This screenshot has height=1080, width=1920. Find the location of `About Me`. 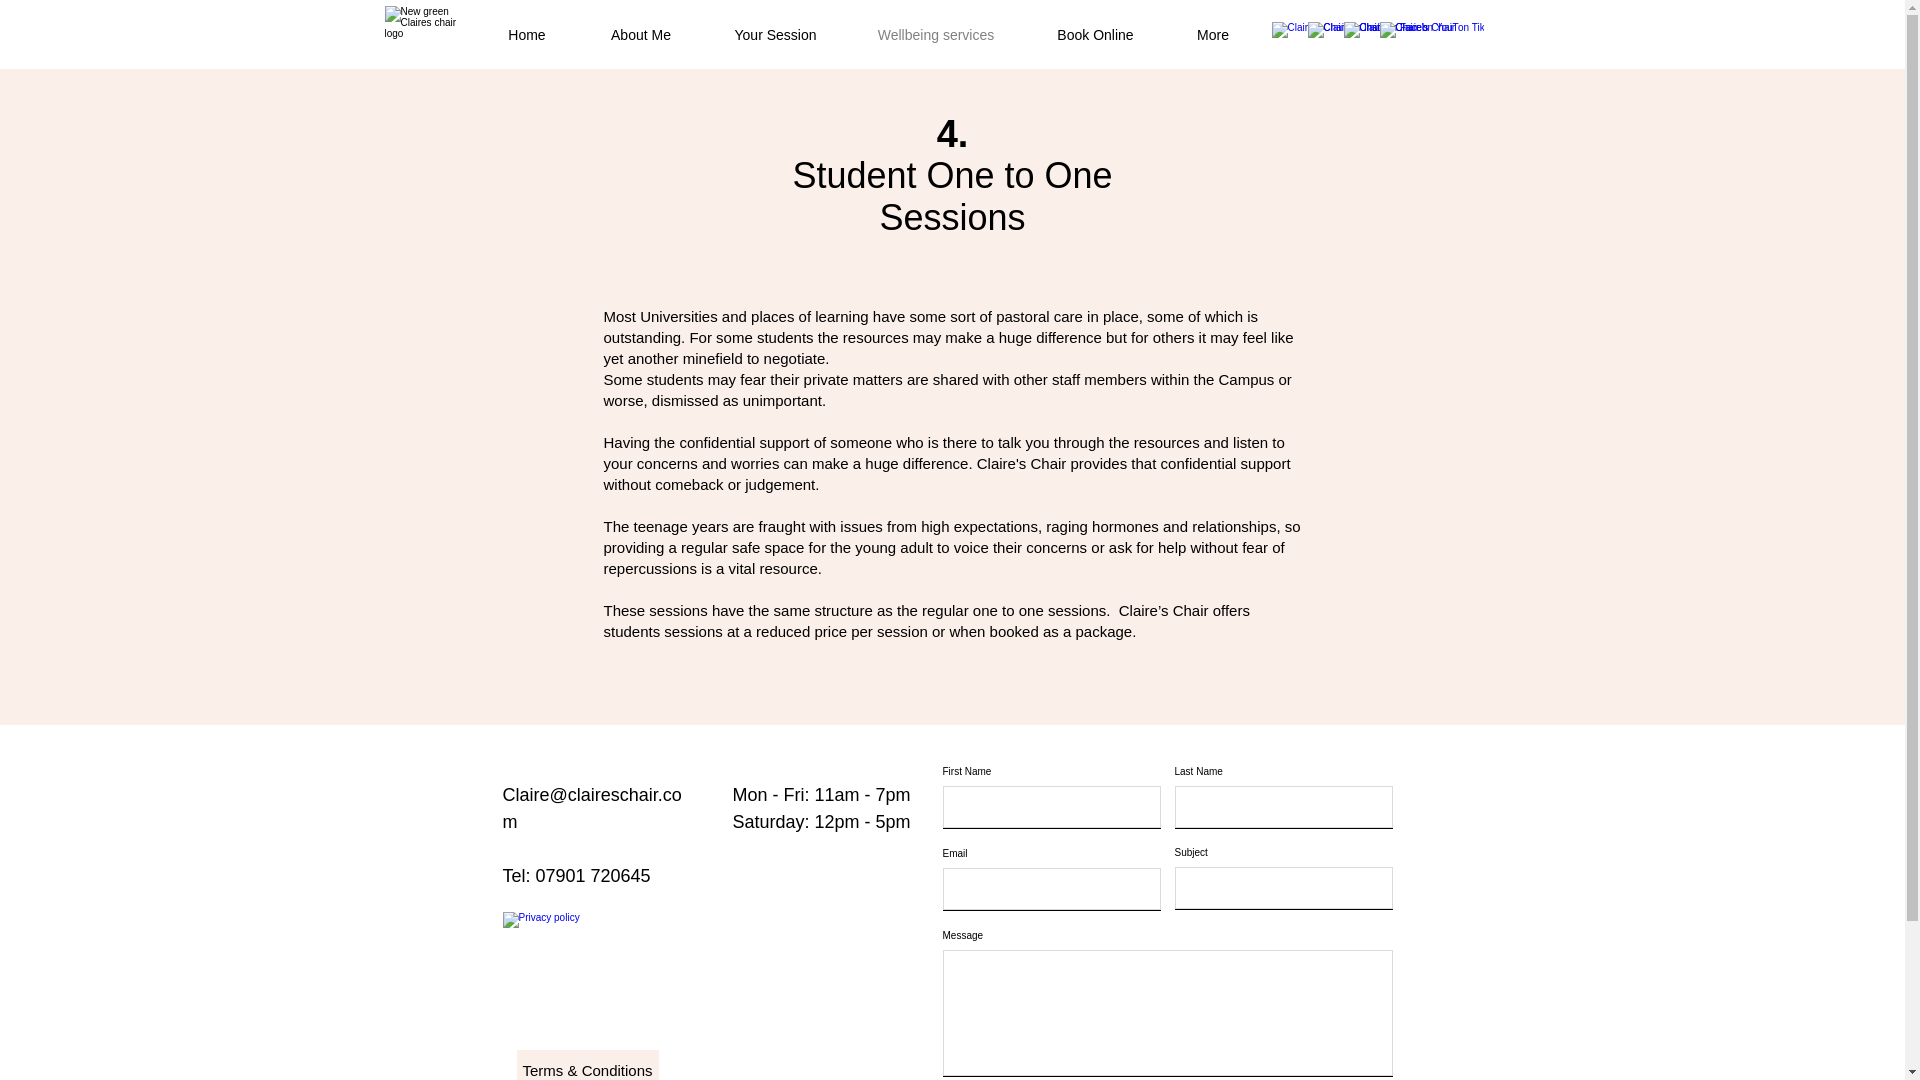

About Me is located at coordinates (640, 35).